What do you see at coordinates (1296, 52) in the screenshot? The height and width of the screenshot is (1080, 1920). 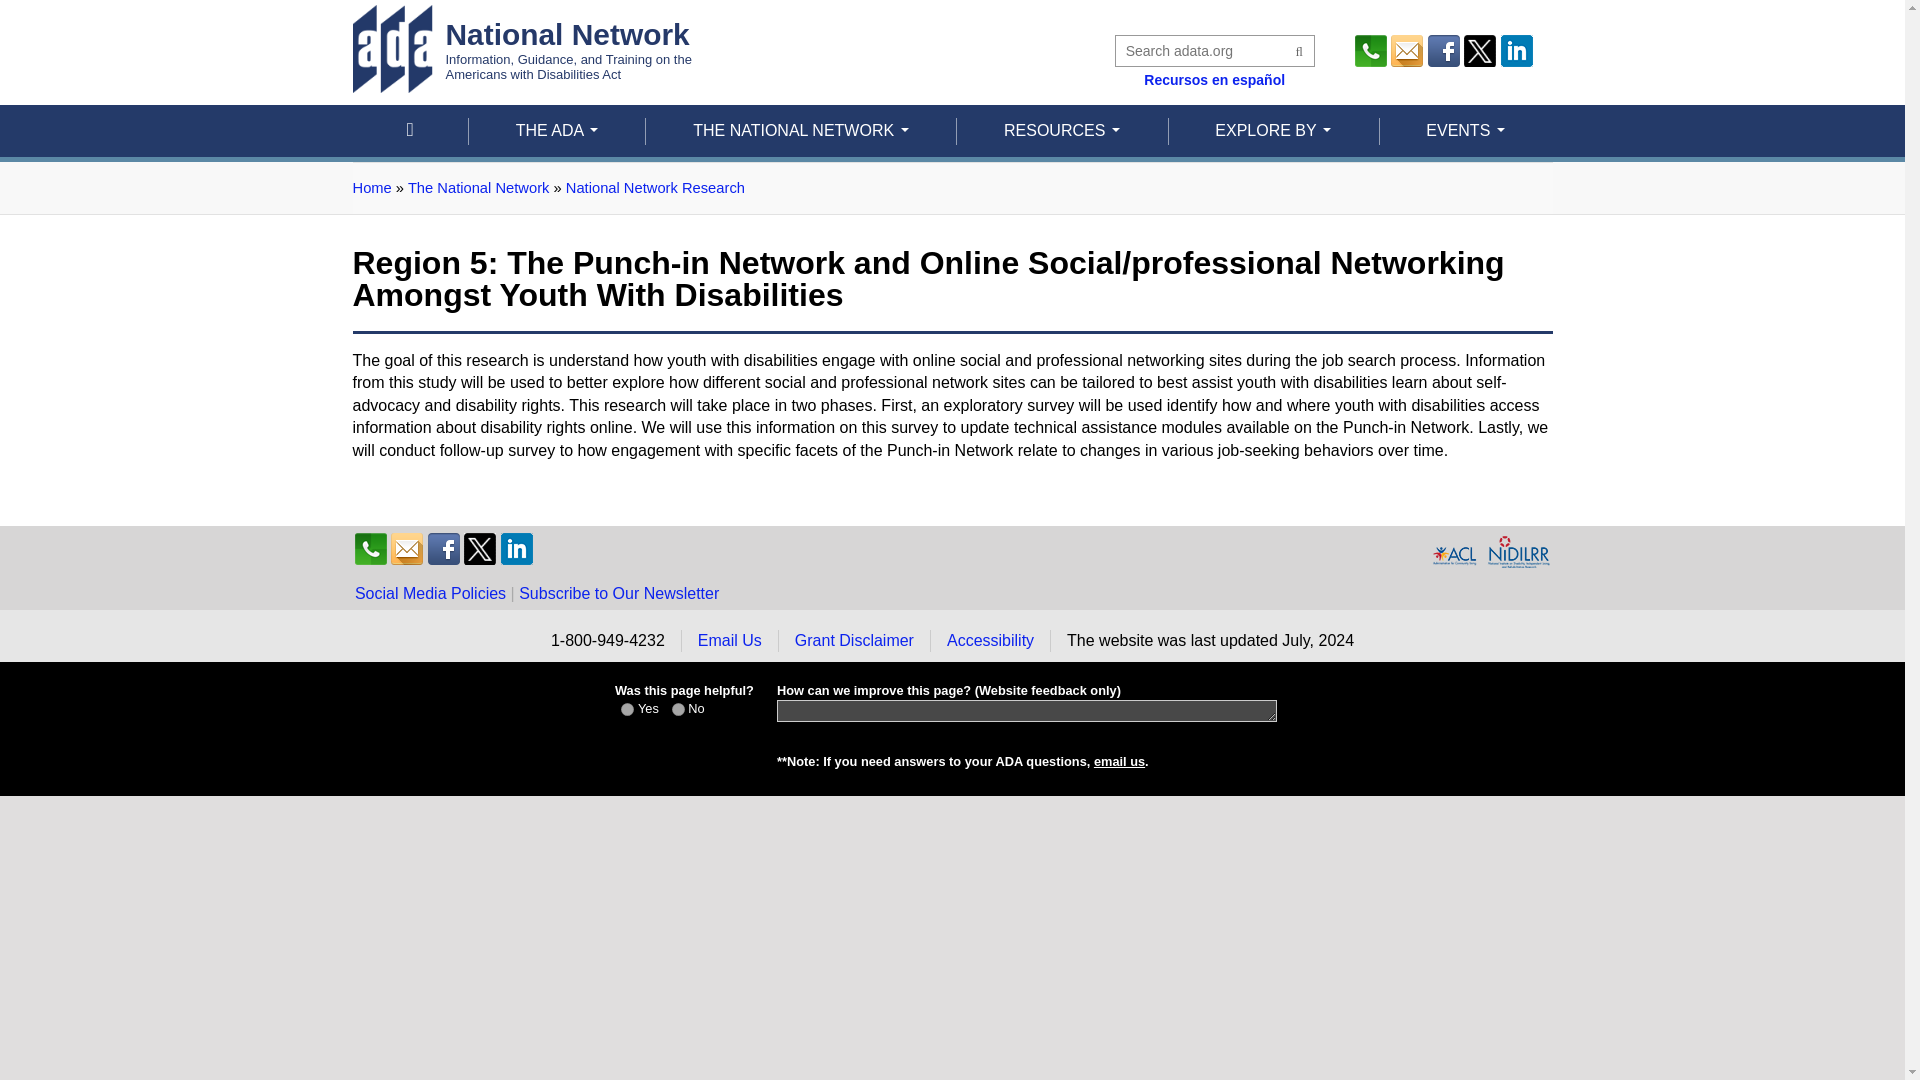 I see `submit` at bounding box center [1296, 52].